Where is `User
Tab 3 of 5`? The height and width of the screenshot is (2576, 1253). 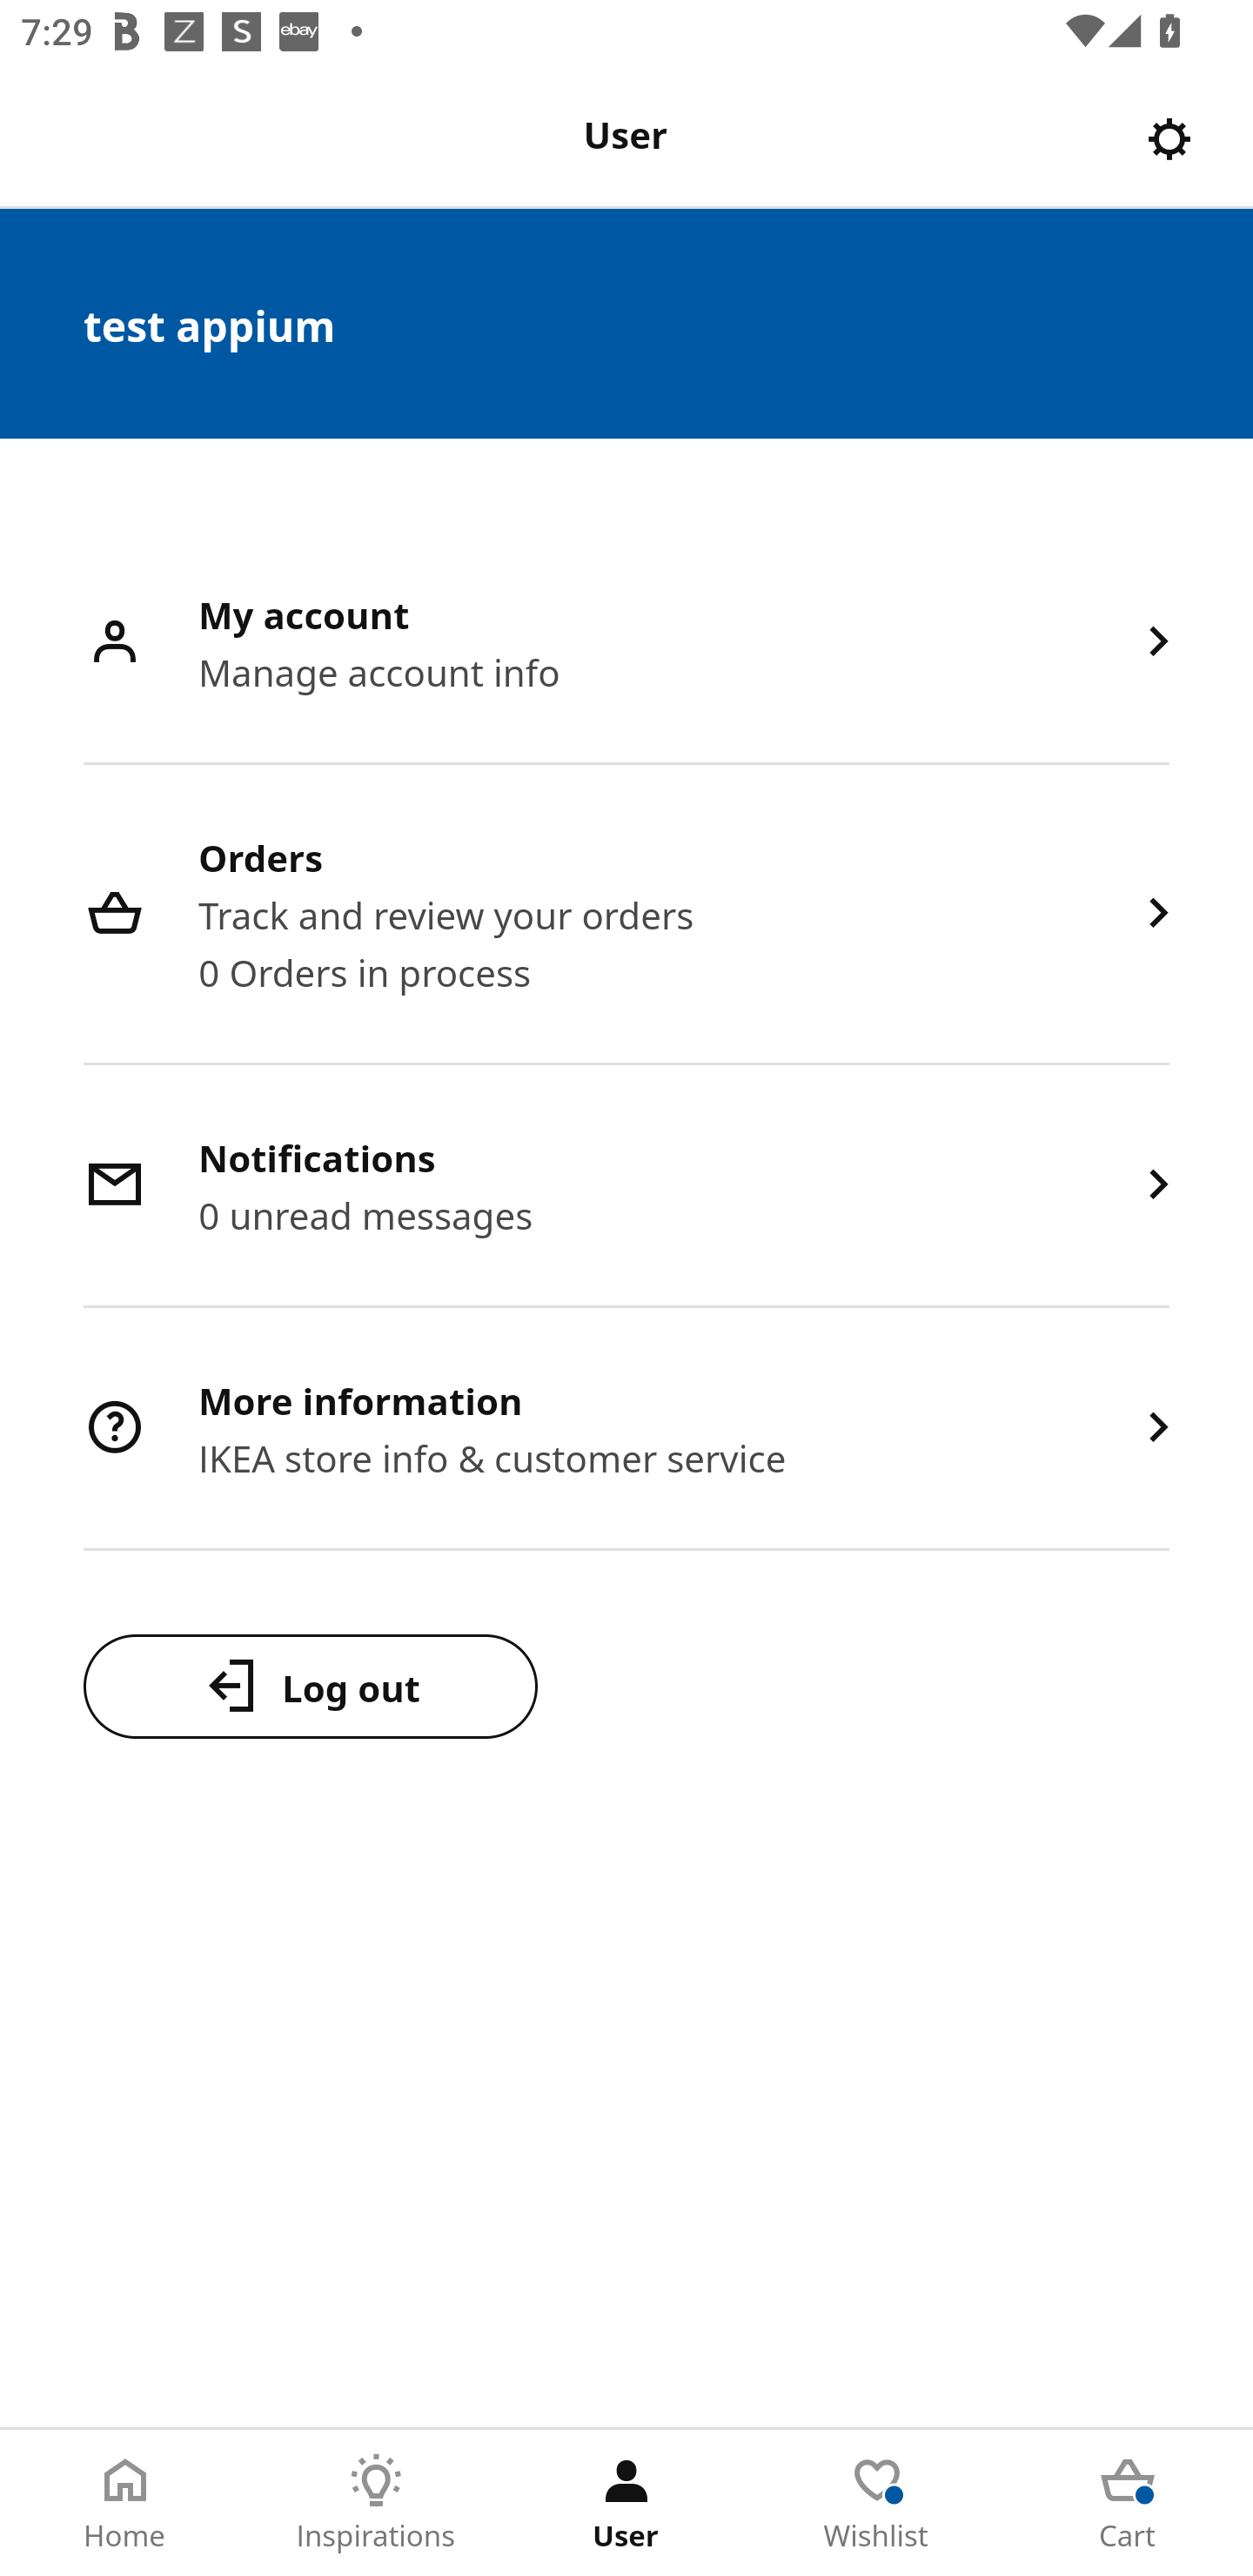
User
Tab 3 of 5 is located at coordinates (626, 2503).